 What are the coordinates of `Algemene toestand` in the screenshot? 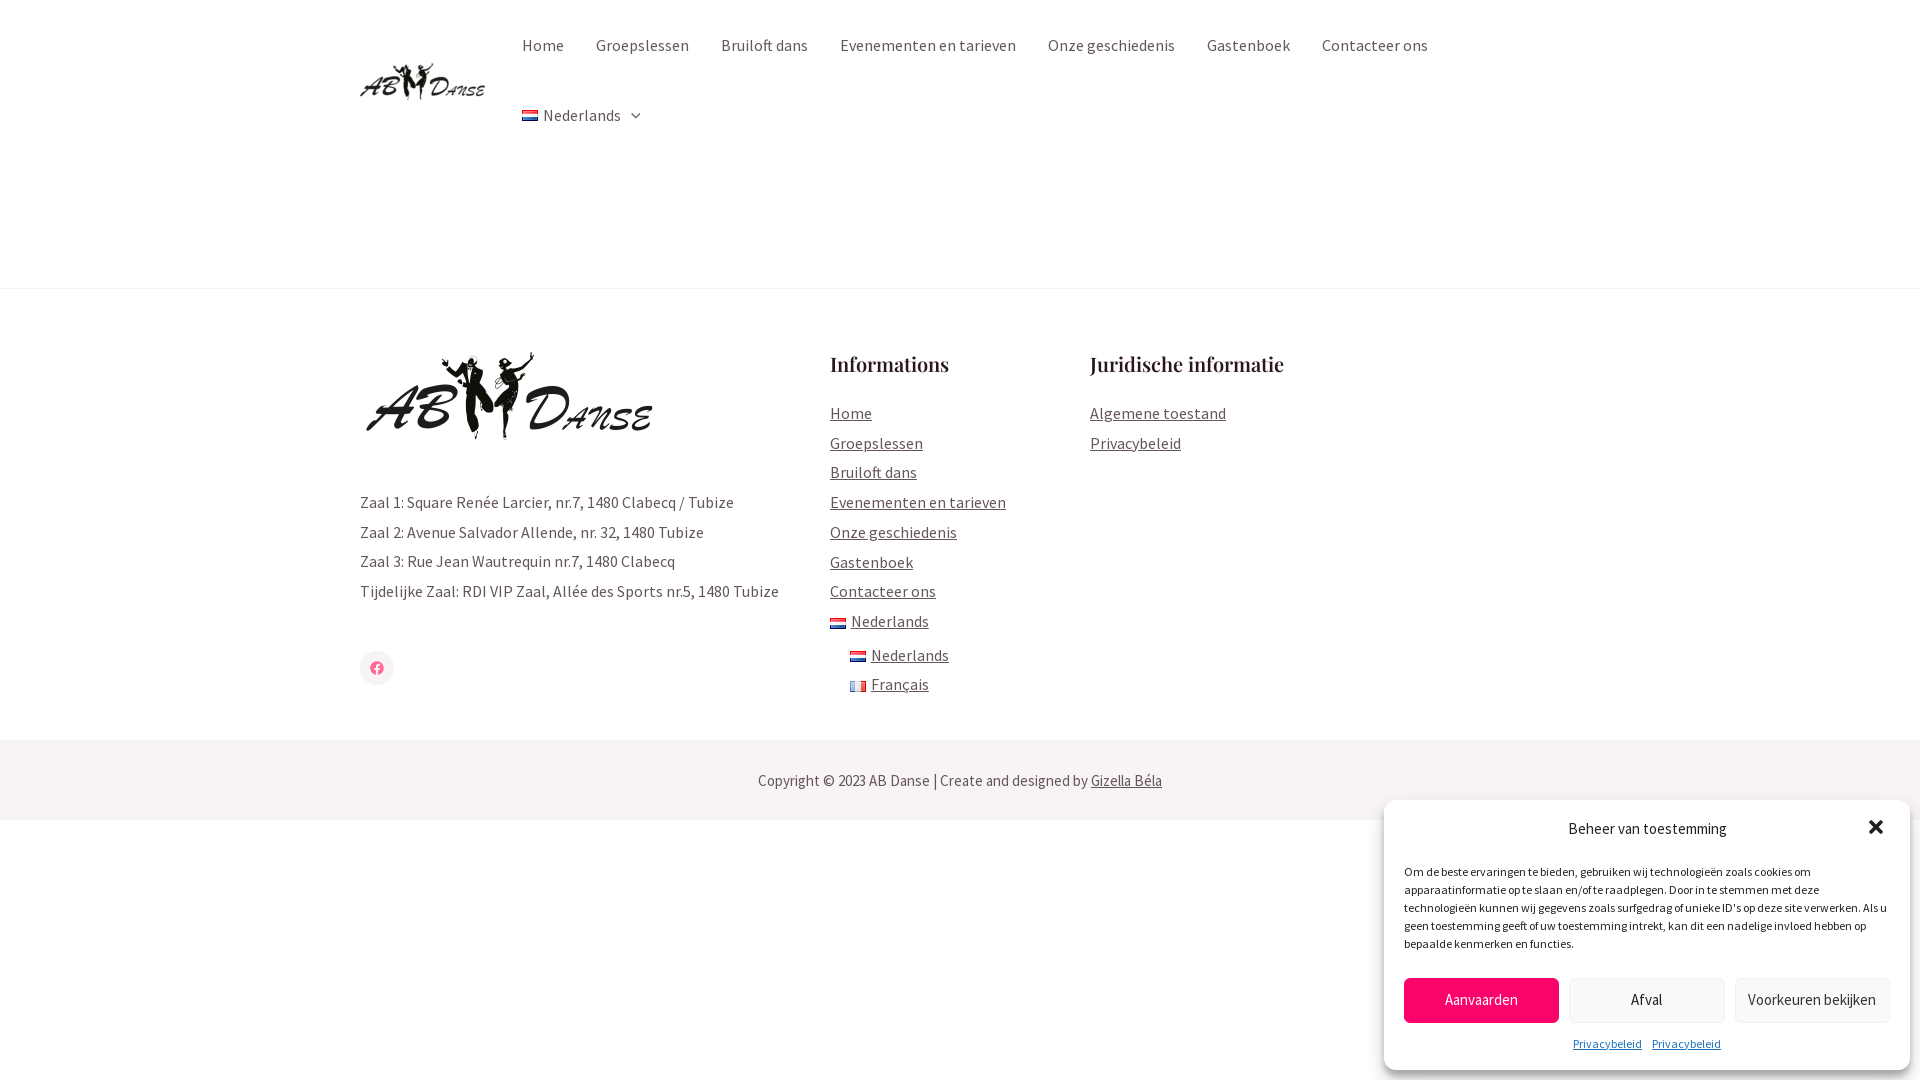 It's located at (1158, 413).